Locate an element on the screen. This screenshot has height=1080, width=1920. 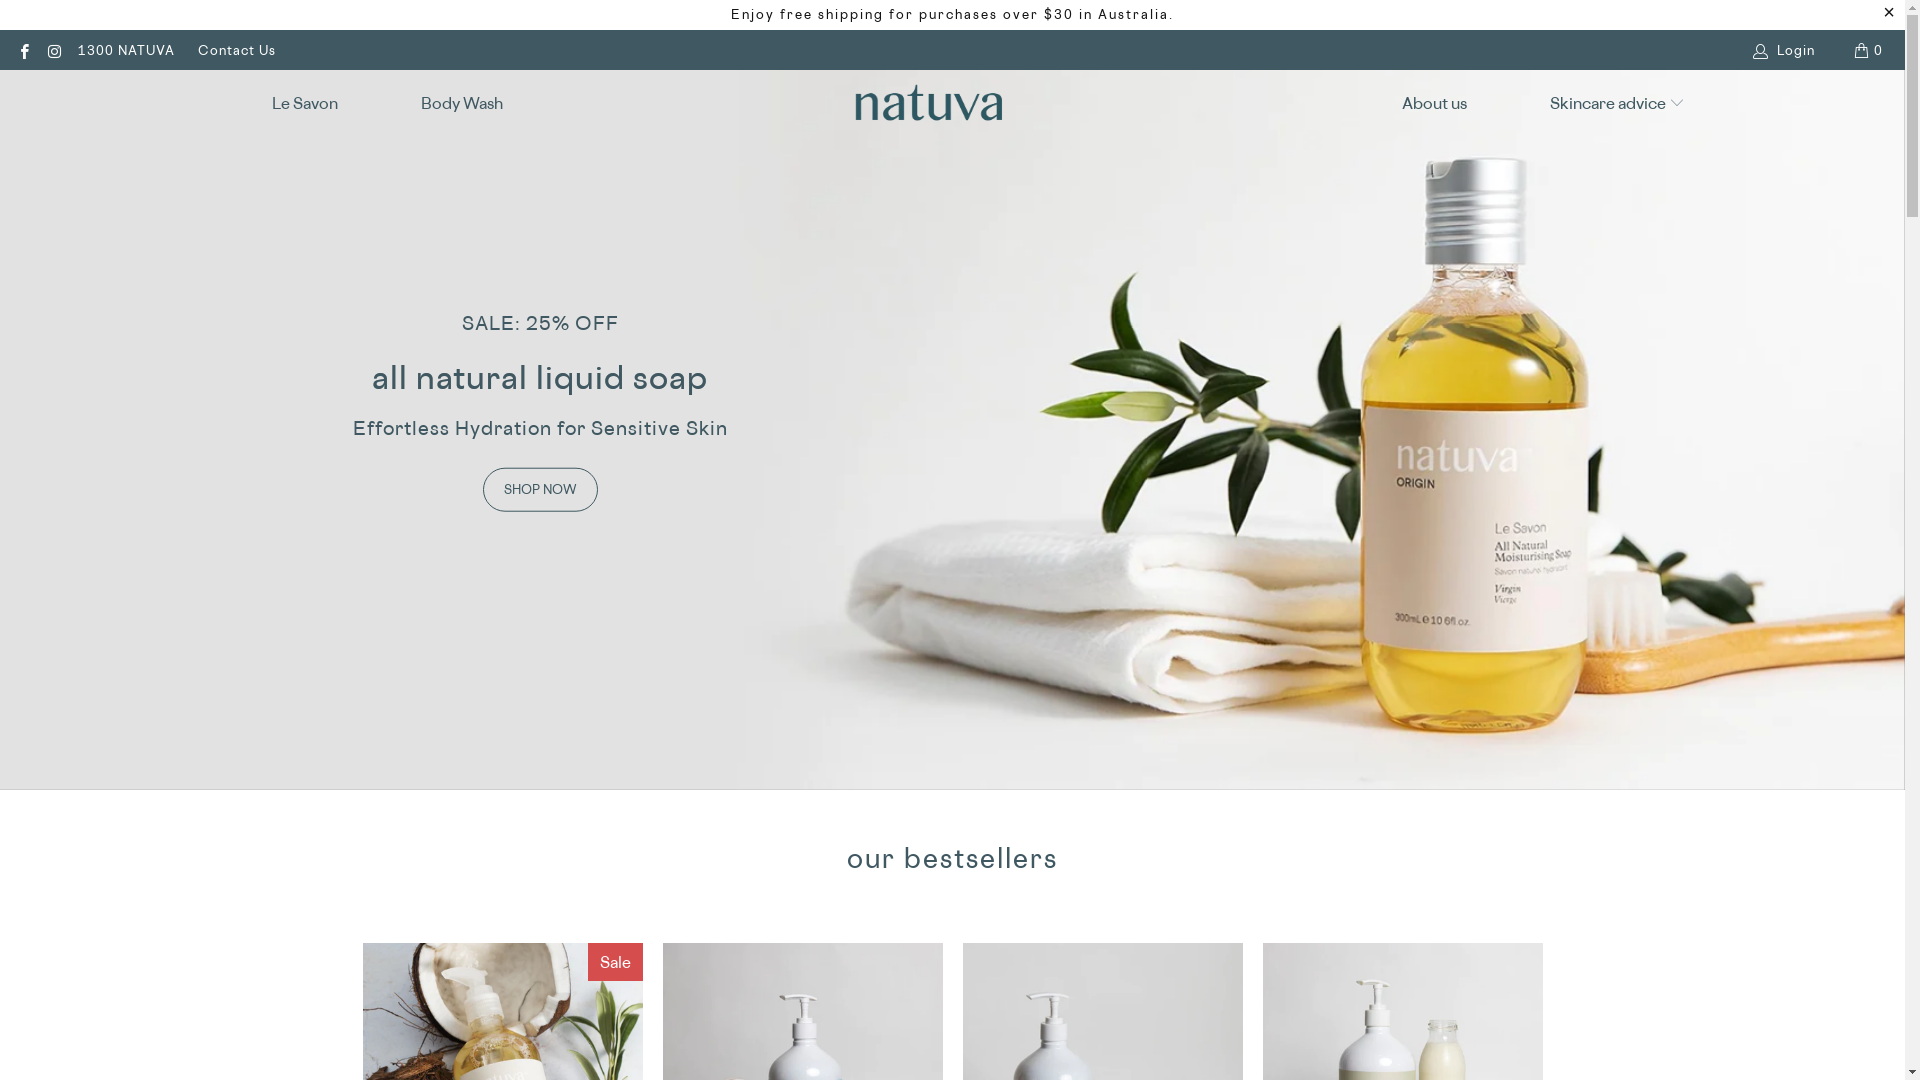
Skincare advice is located at coordinates (1618, 104).